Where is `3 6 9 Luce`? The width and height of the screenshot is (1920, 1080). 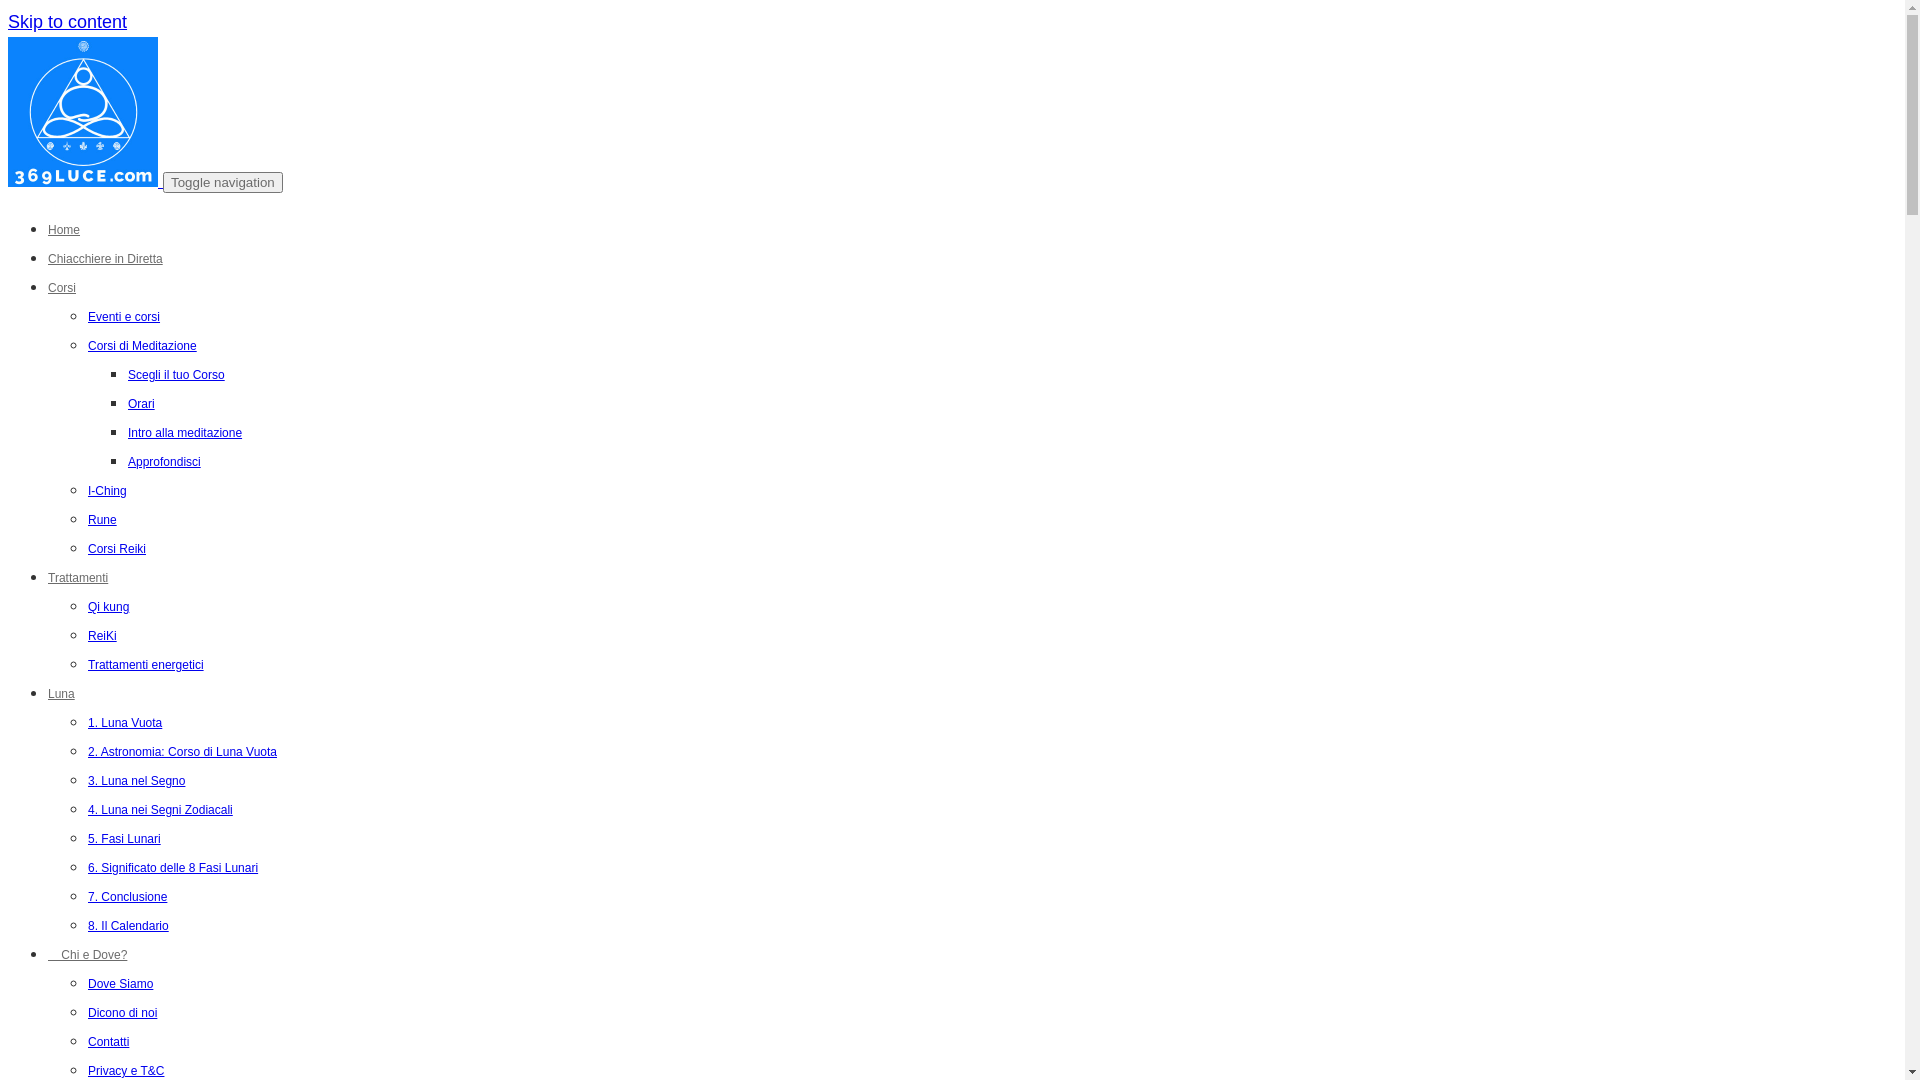 3 6 9 Luce is located at coordinates (83, 112).